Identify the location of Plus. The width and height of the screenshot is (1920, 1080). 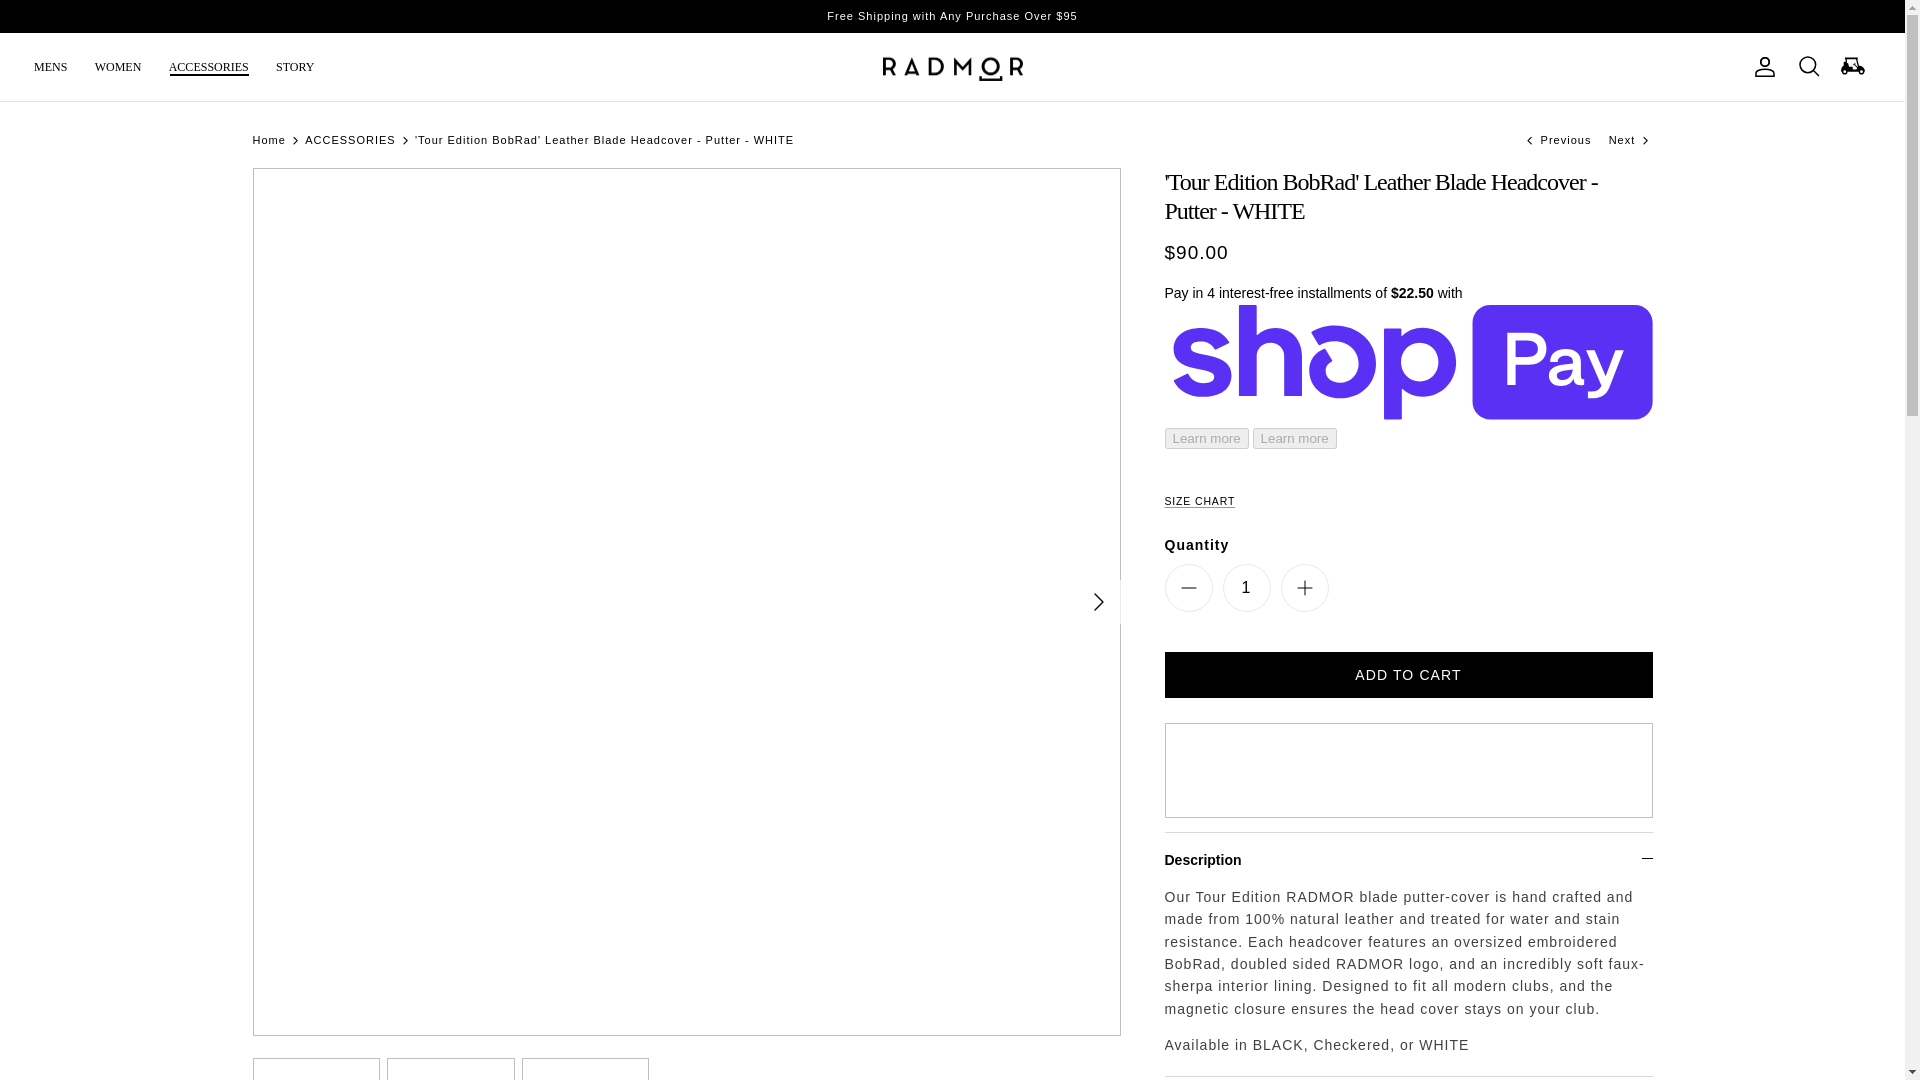
(1304, 588).